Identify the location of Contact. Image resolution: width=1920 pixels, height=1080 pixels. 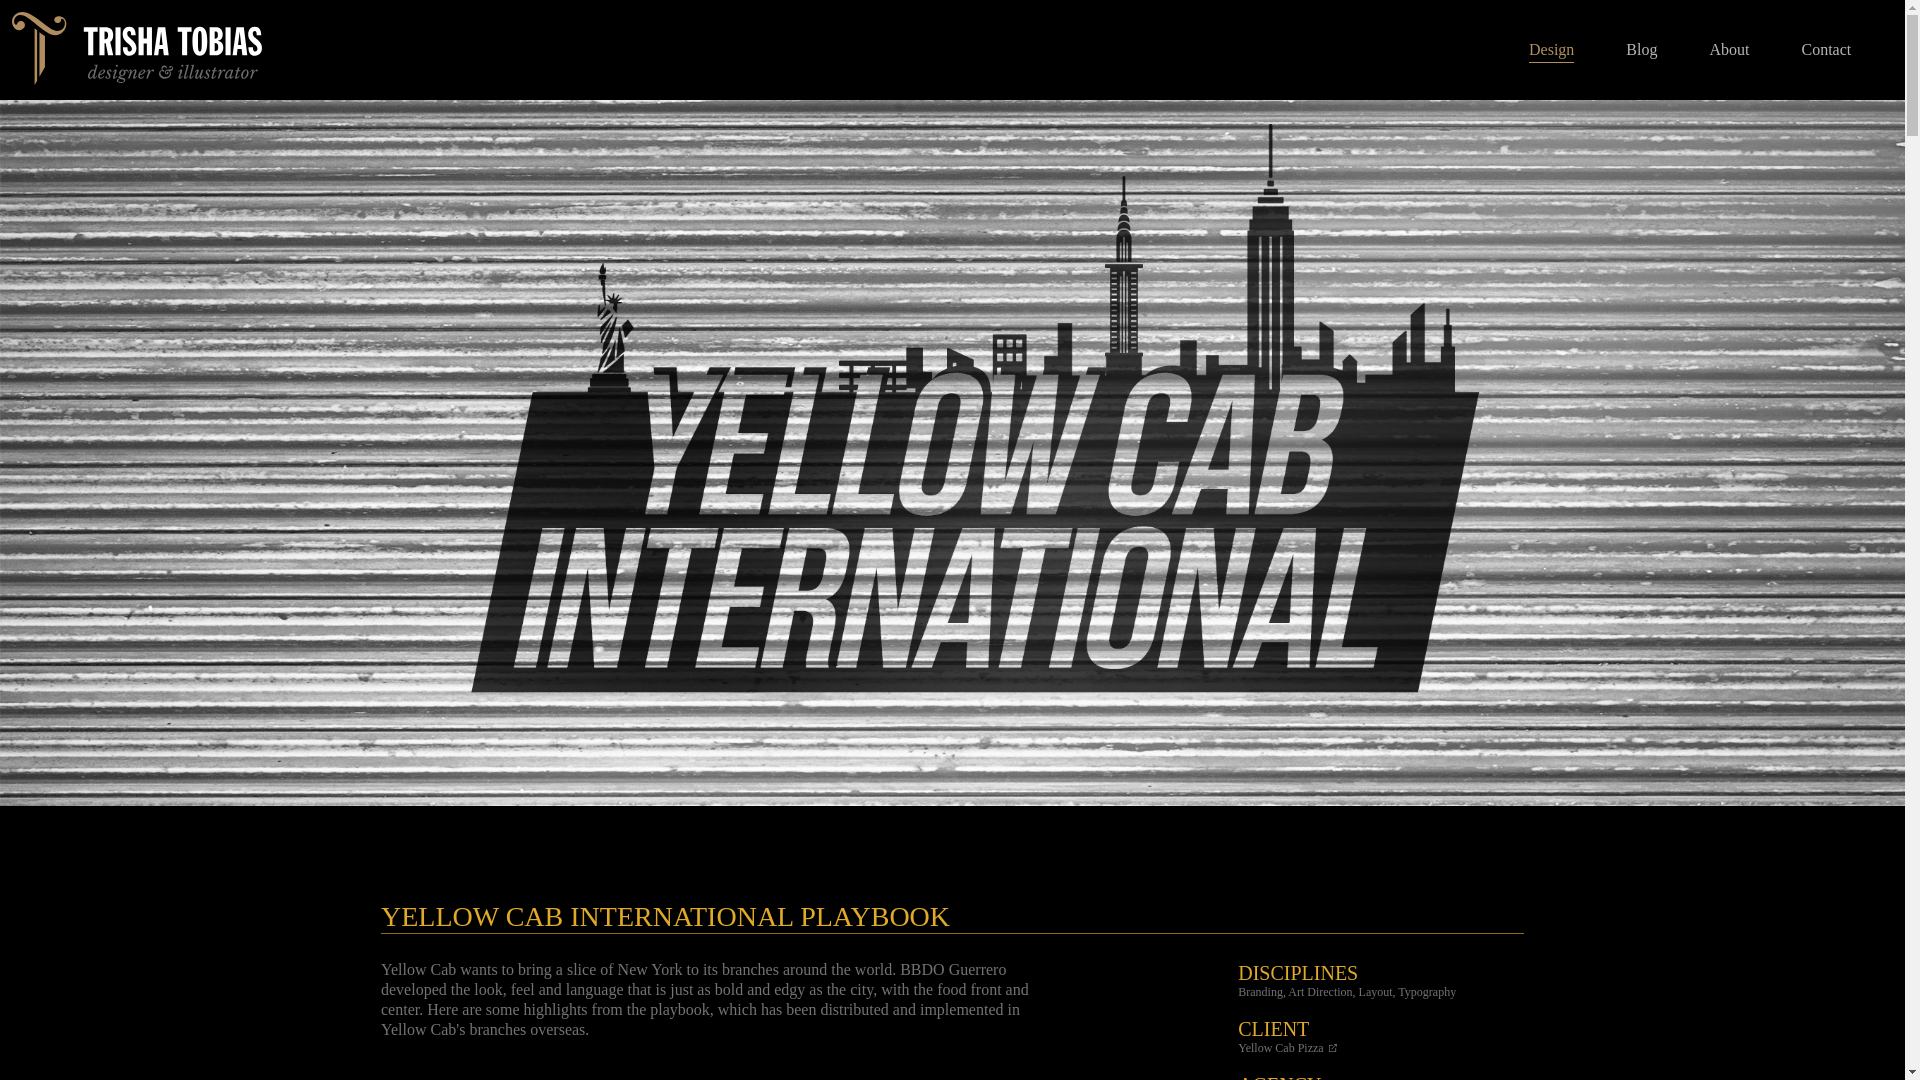
(1825, 50).